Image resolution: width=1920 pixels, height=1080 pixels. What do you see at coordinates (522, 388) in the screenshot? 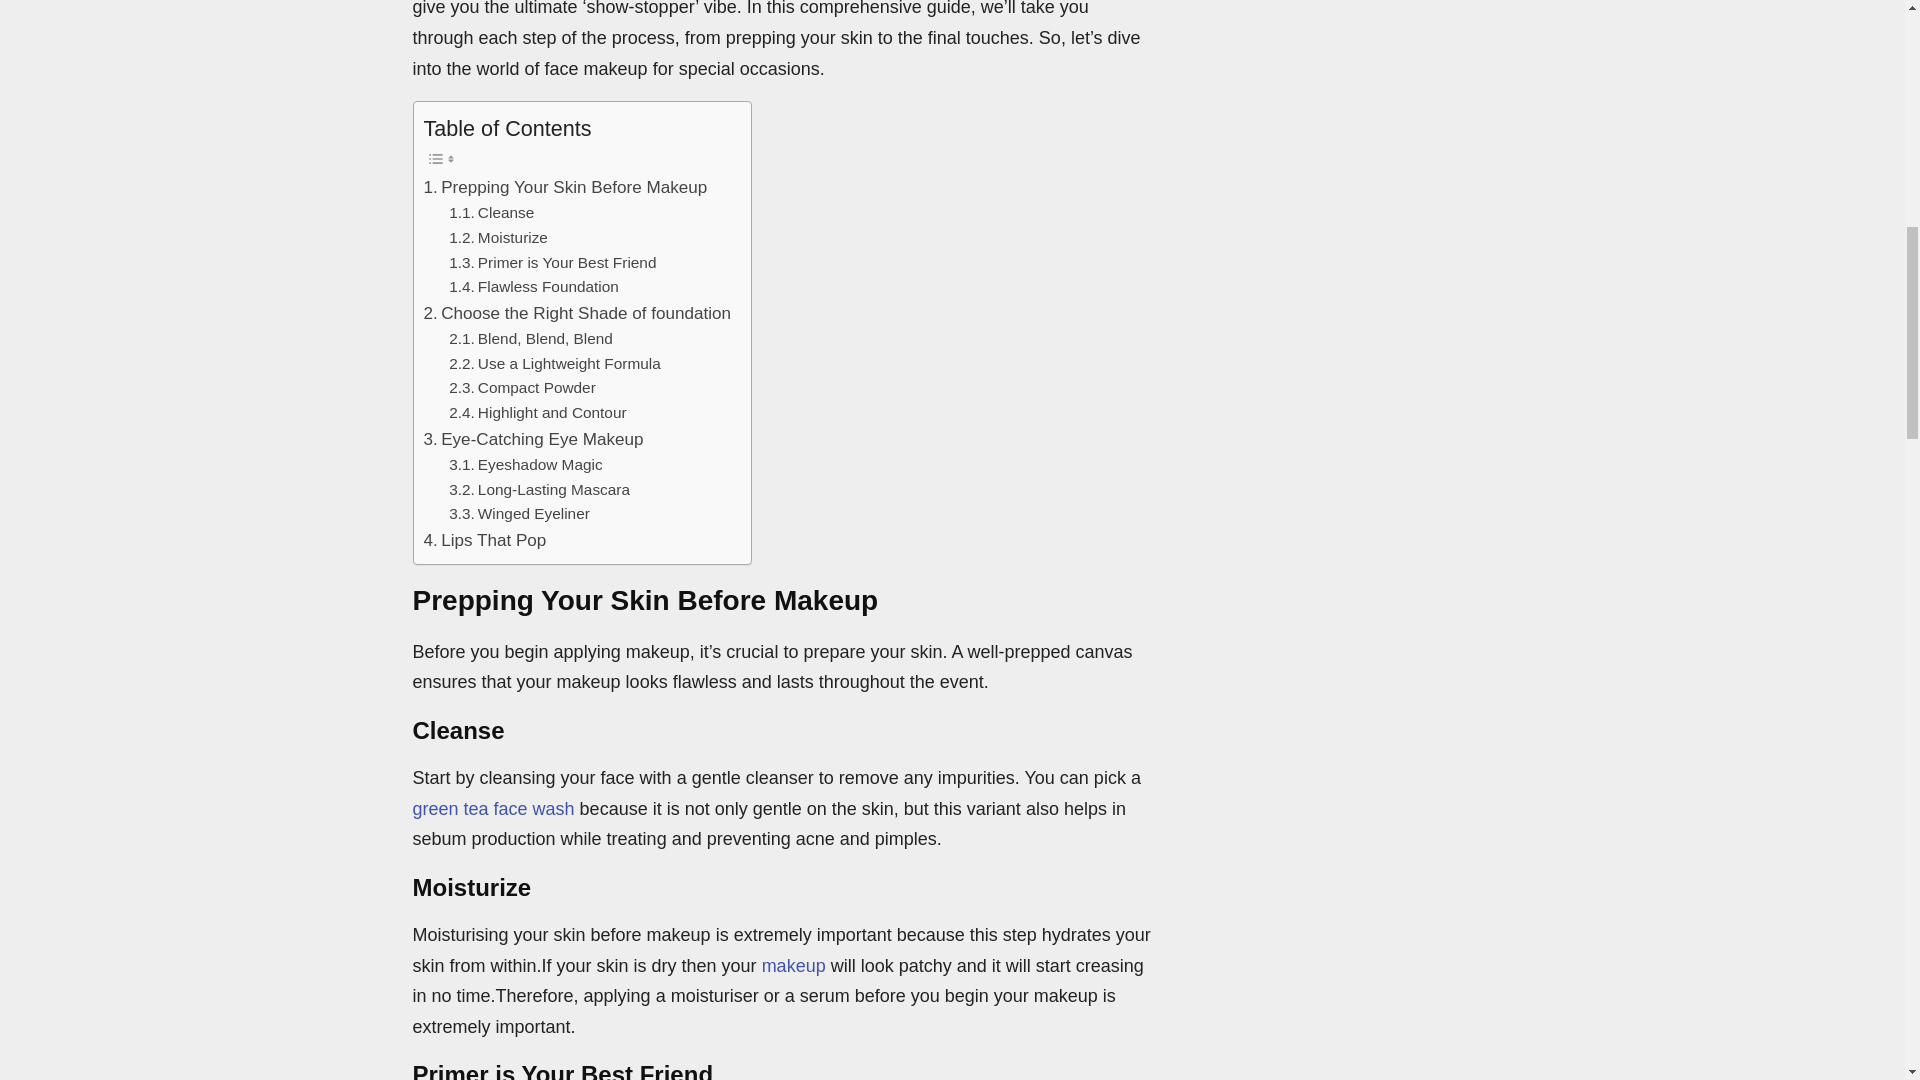
I see `Compact Powder` at bounding box center [522, 388].